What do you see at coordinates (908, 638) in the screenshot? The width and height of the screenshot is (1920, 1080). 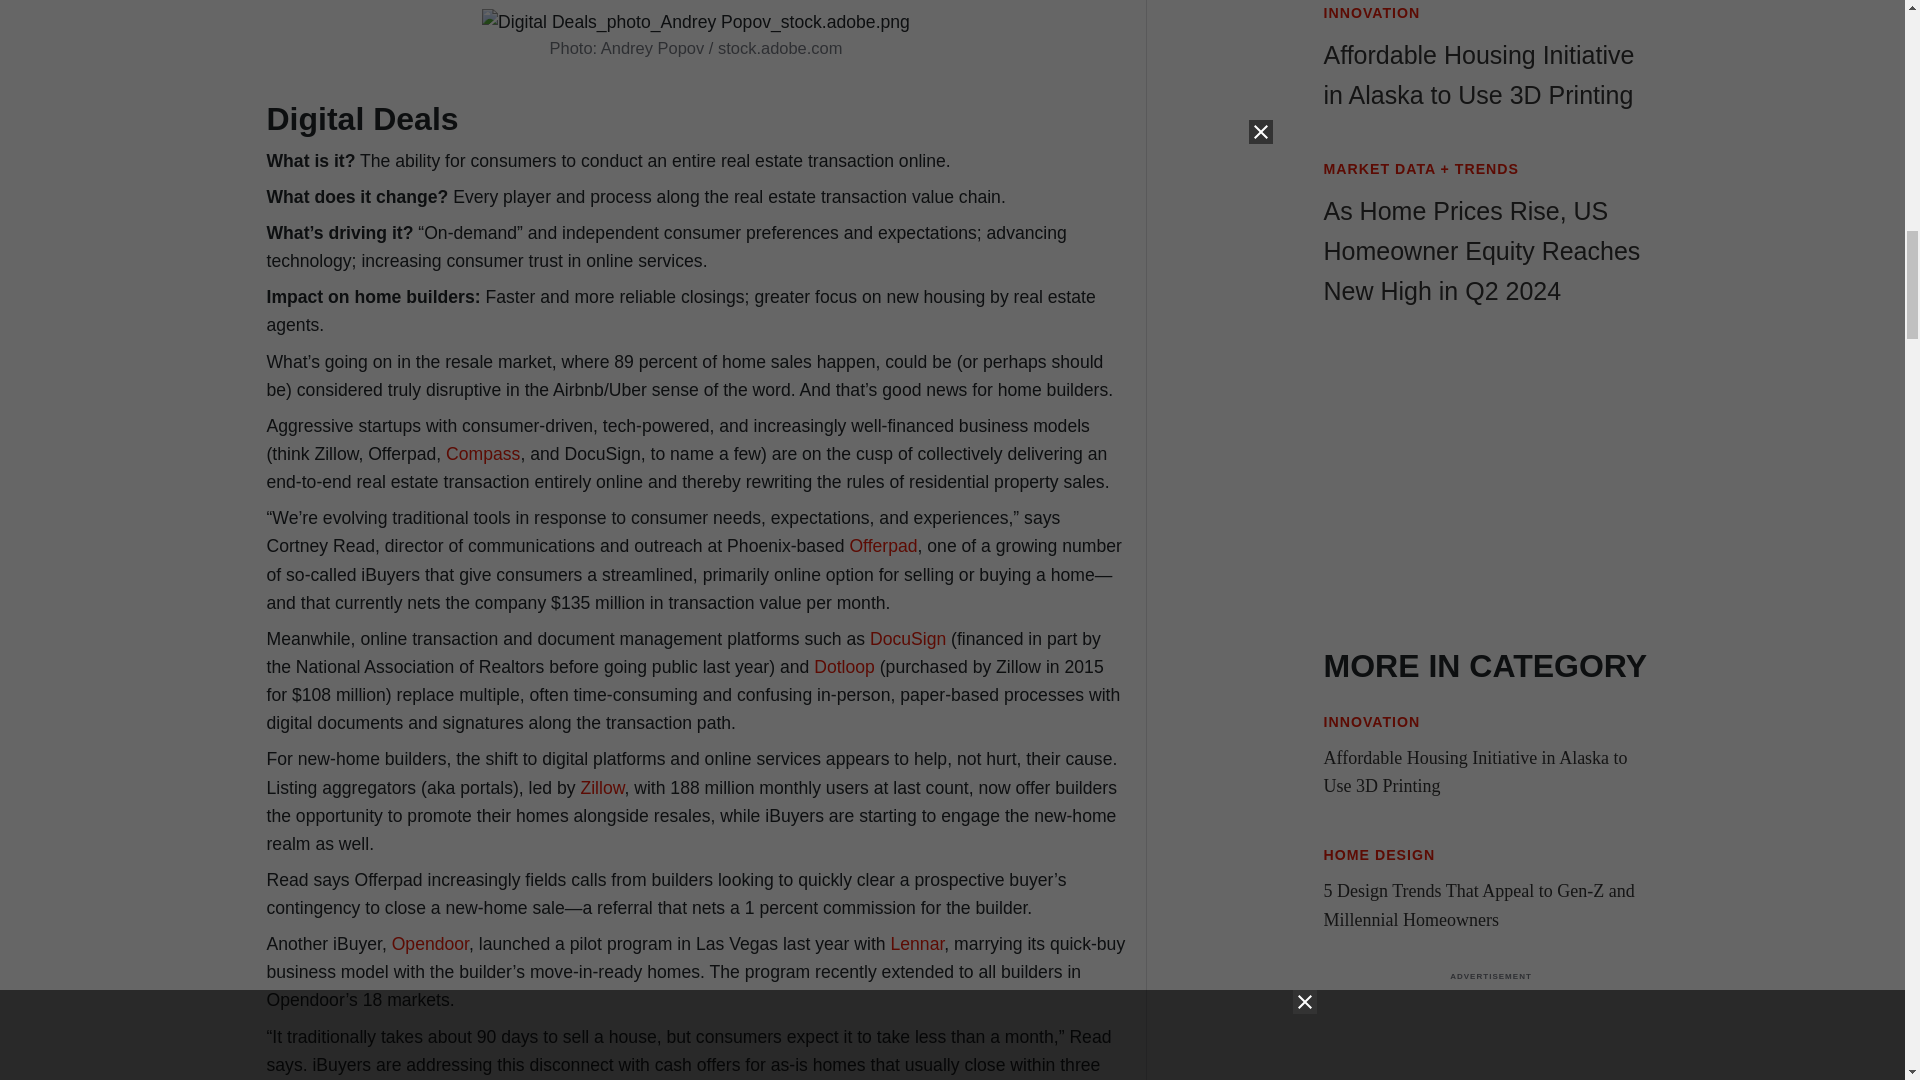 I see `DocuSign` at bounding box center [908, 638].